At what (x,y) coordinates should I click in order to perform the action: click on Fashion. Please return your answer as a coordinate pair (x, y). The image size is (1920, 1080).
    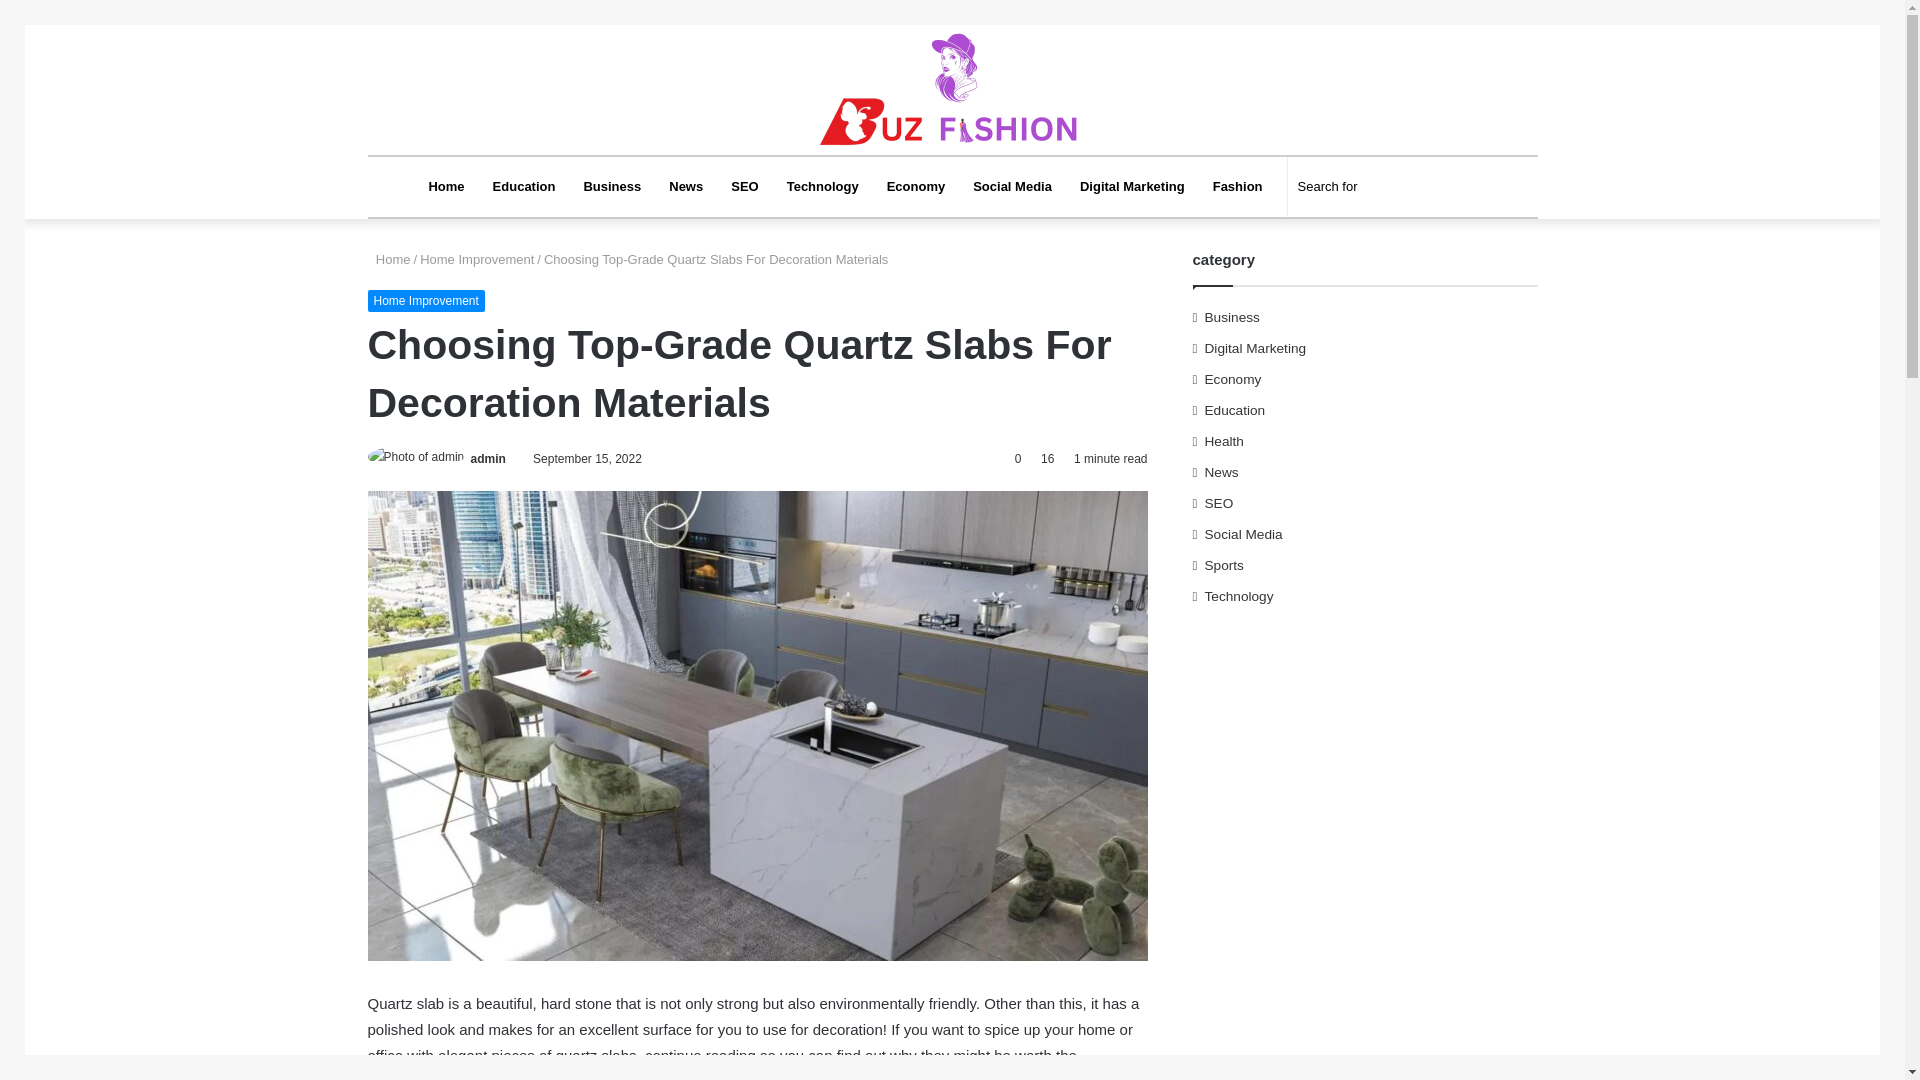
    Looking at the image, I should click on (1237, 186).